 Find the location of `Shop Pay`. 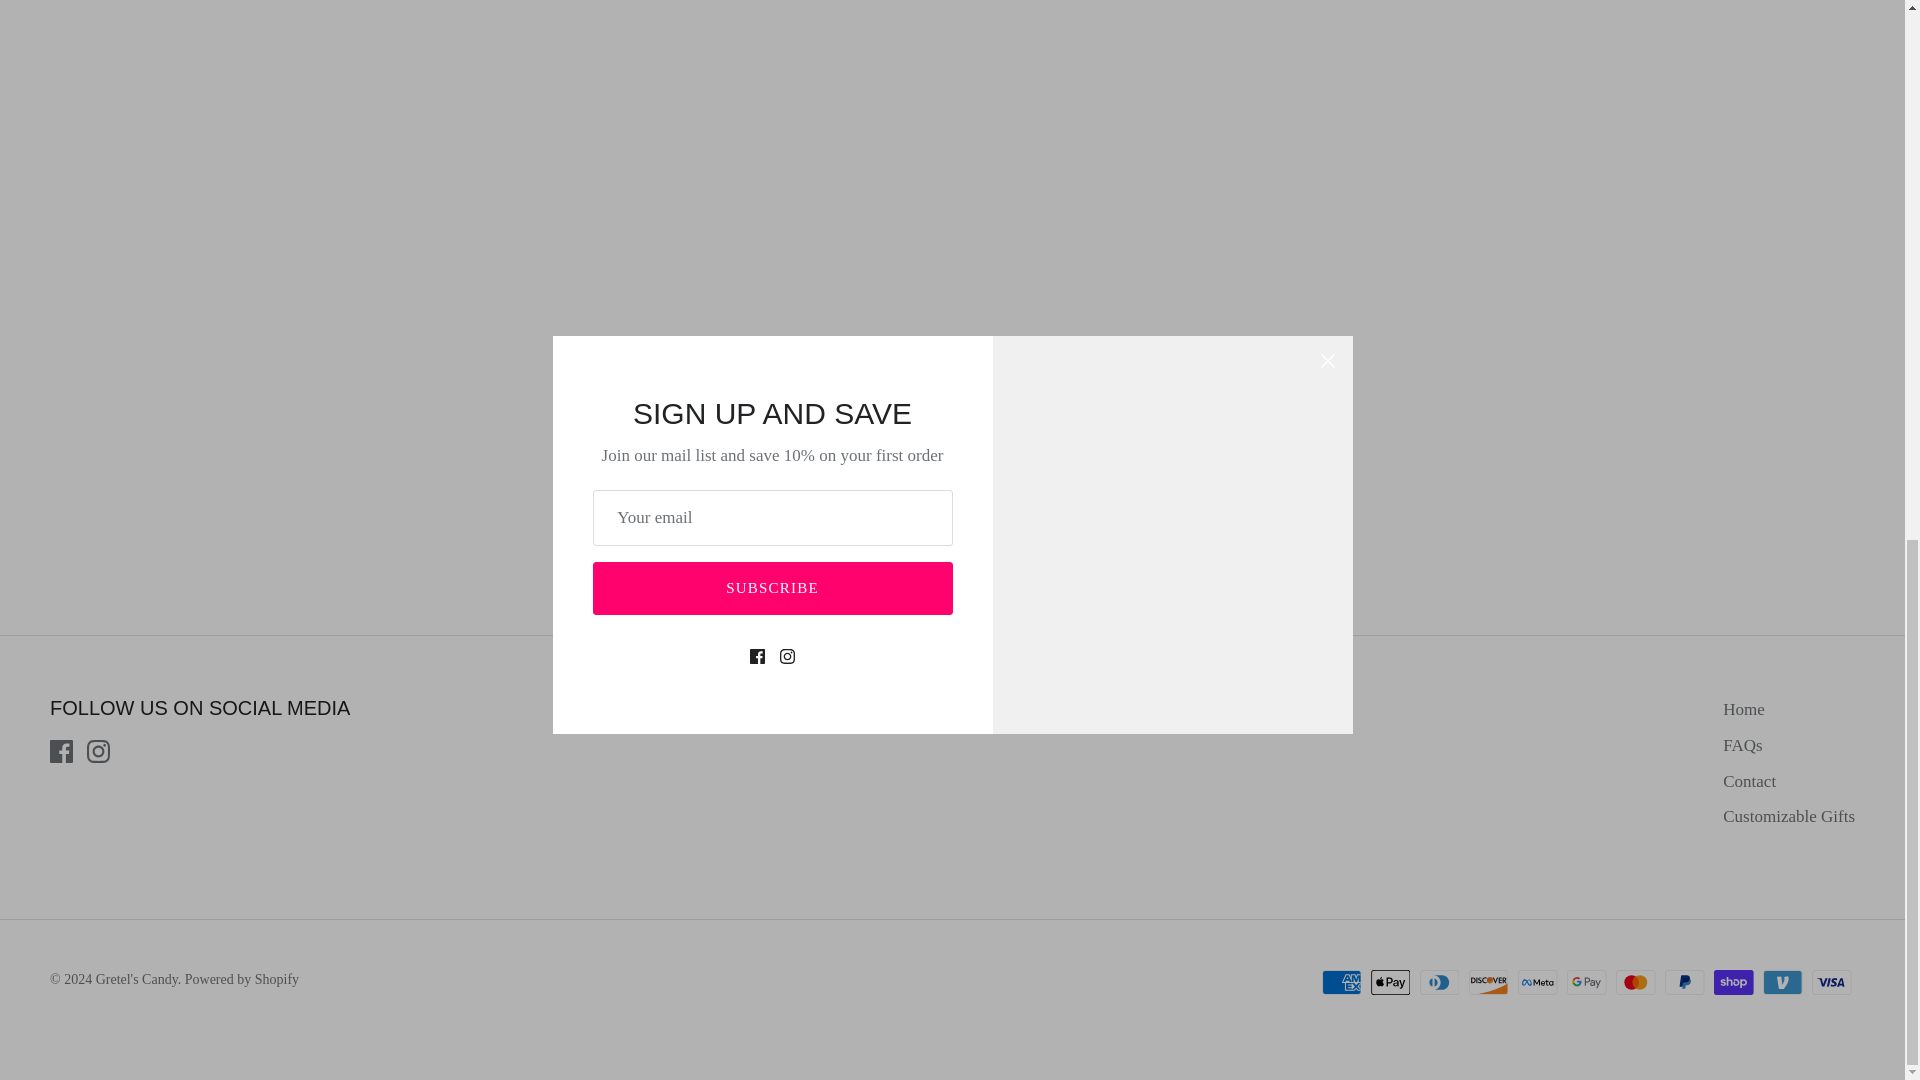

Shop Pay is located at coordinates (1733, 982).